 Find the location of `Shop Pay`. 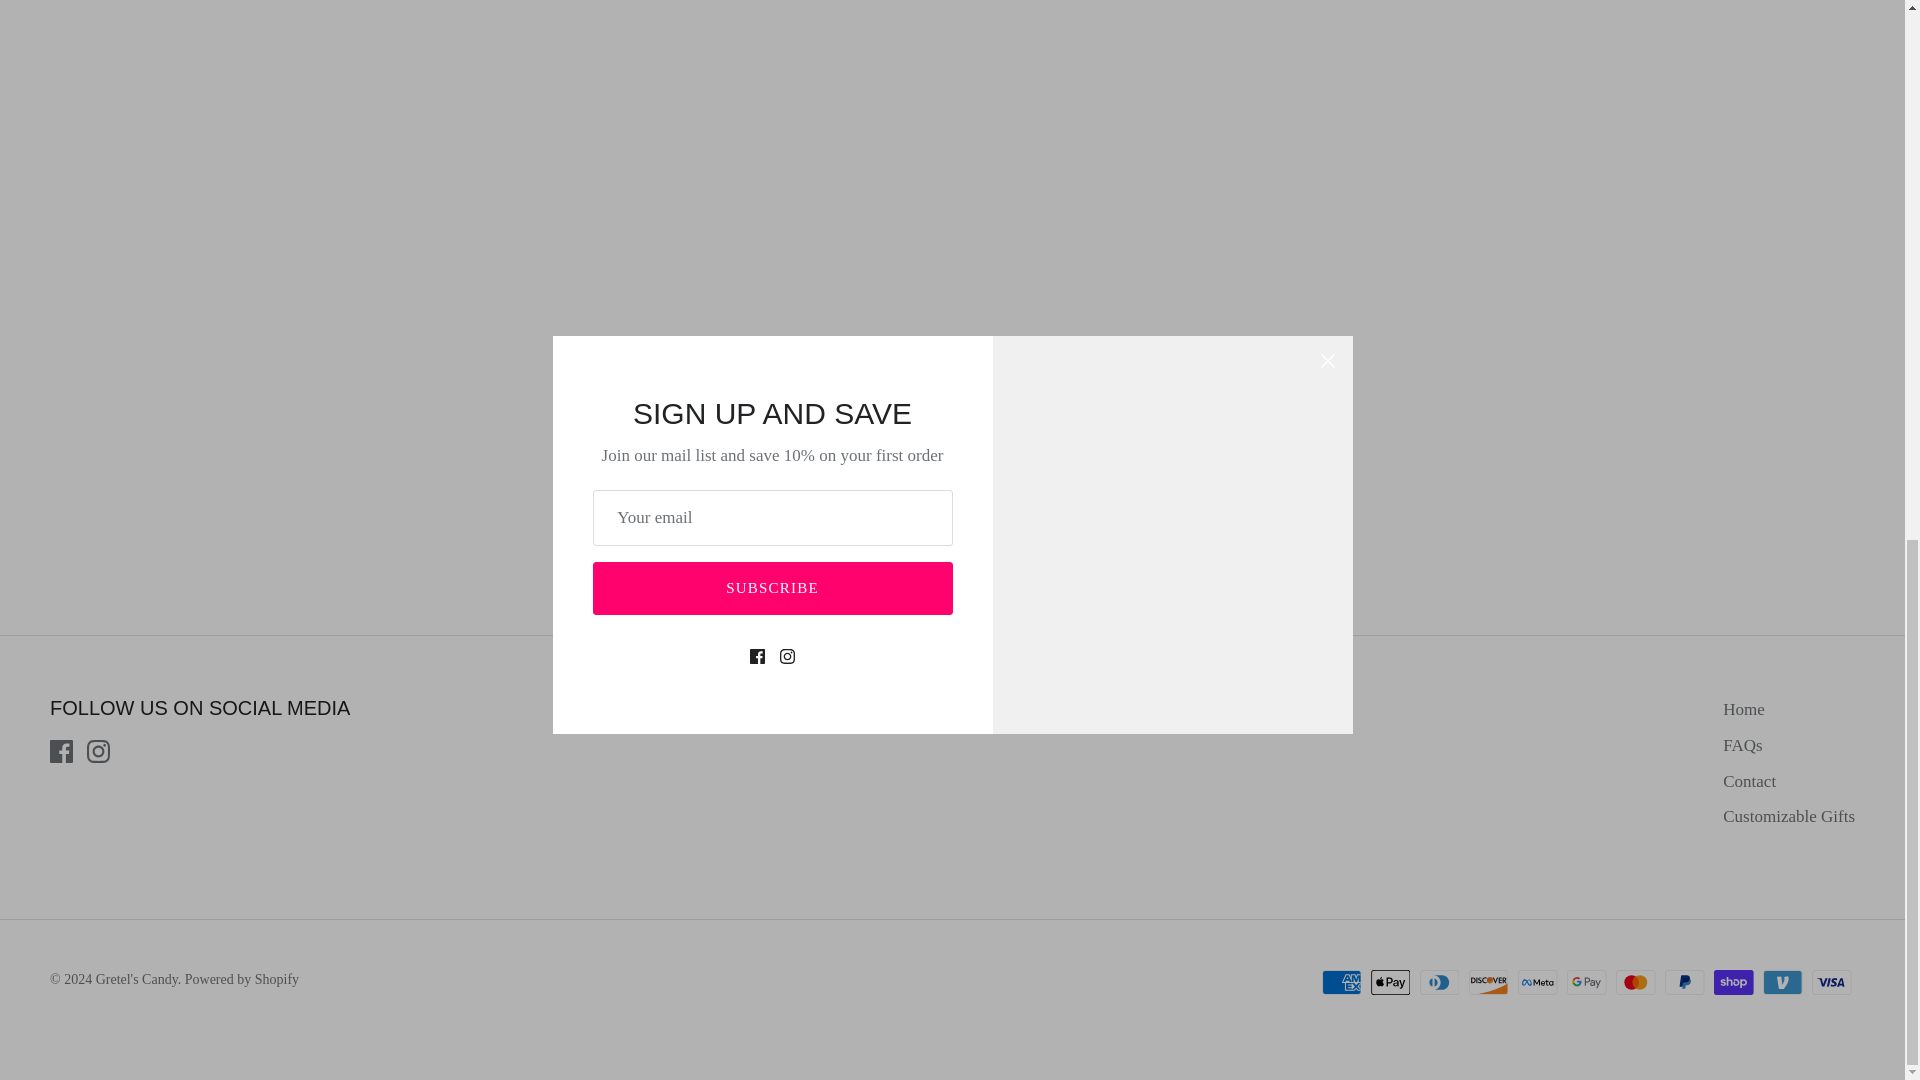

Shop Pay is located at coordinates (1733, 982).